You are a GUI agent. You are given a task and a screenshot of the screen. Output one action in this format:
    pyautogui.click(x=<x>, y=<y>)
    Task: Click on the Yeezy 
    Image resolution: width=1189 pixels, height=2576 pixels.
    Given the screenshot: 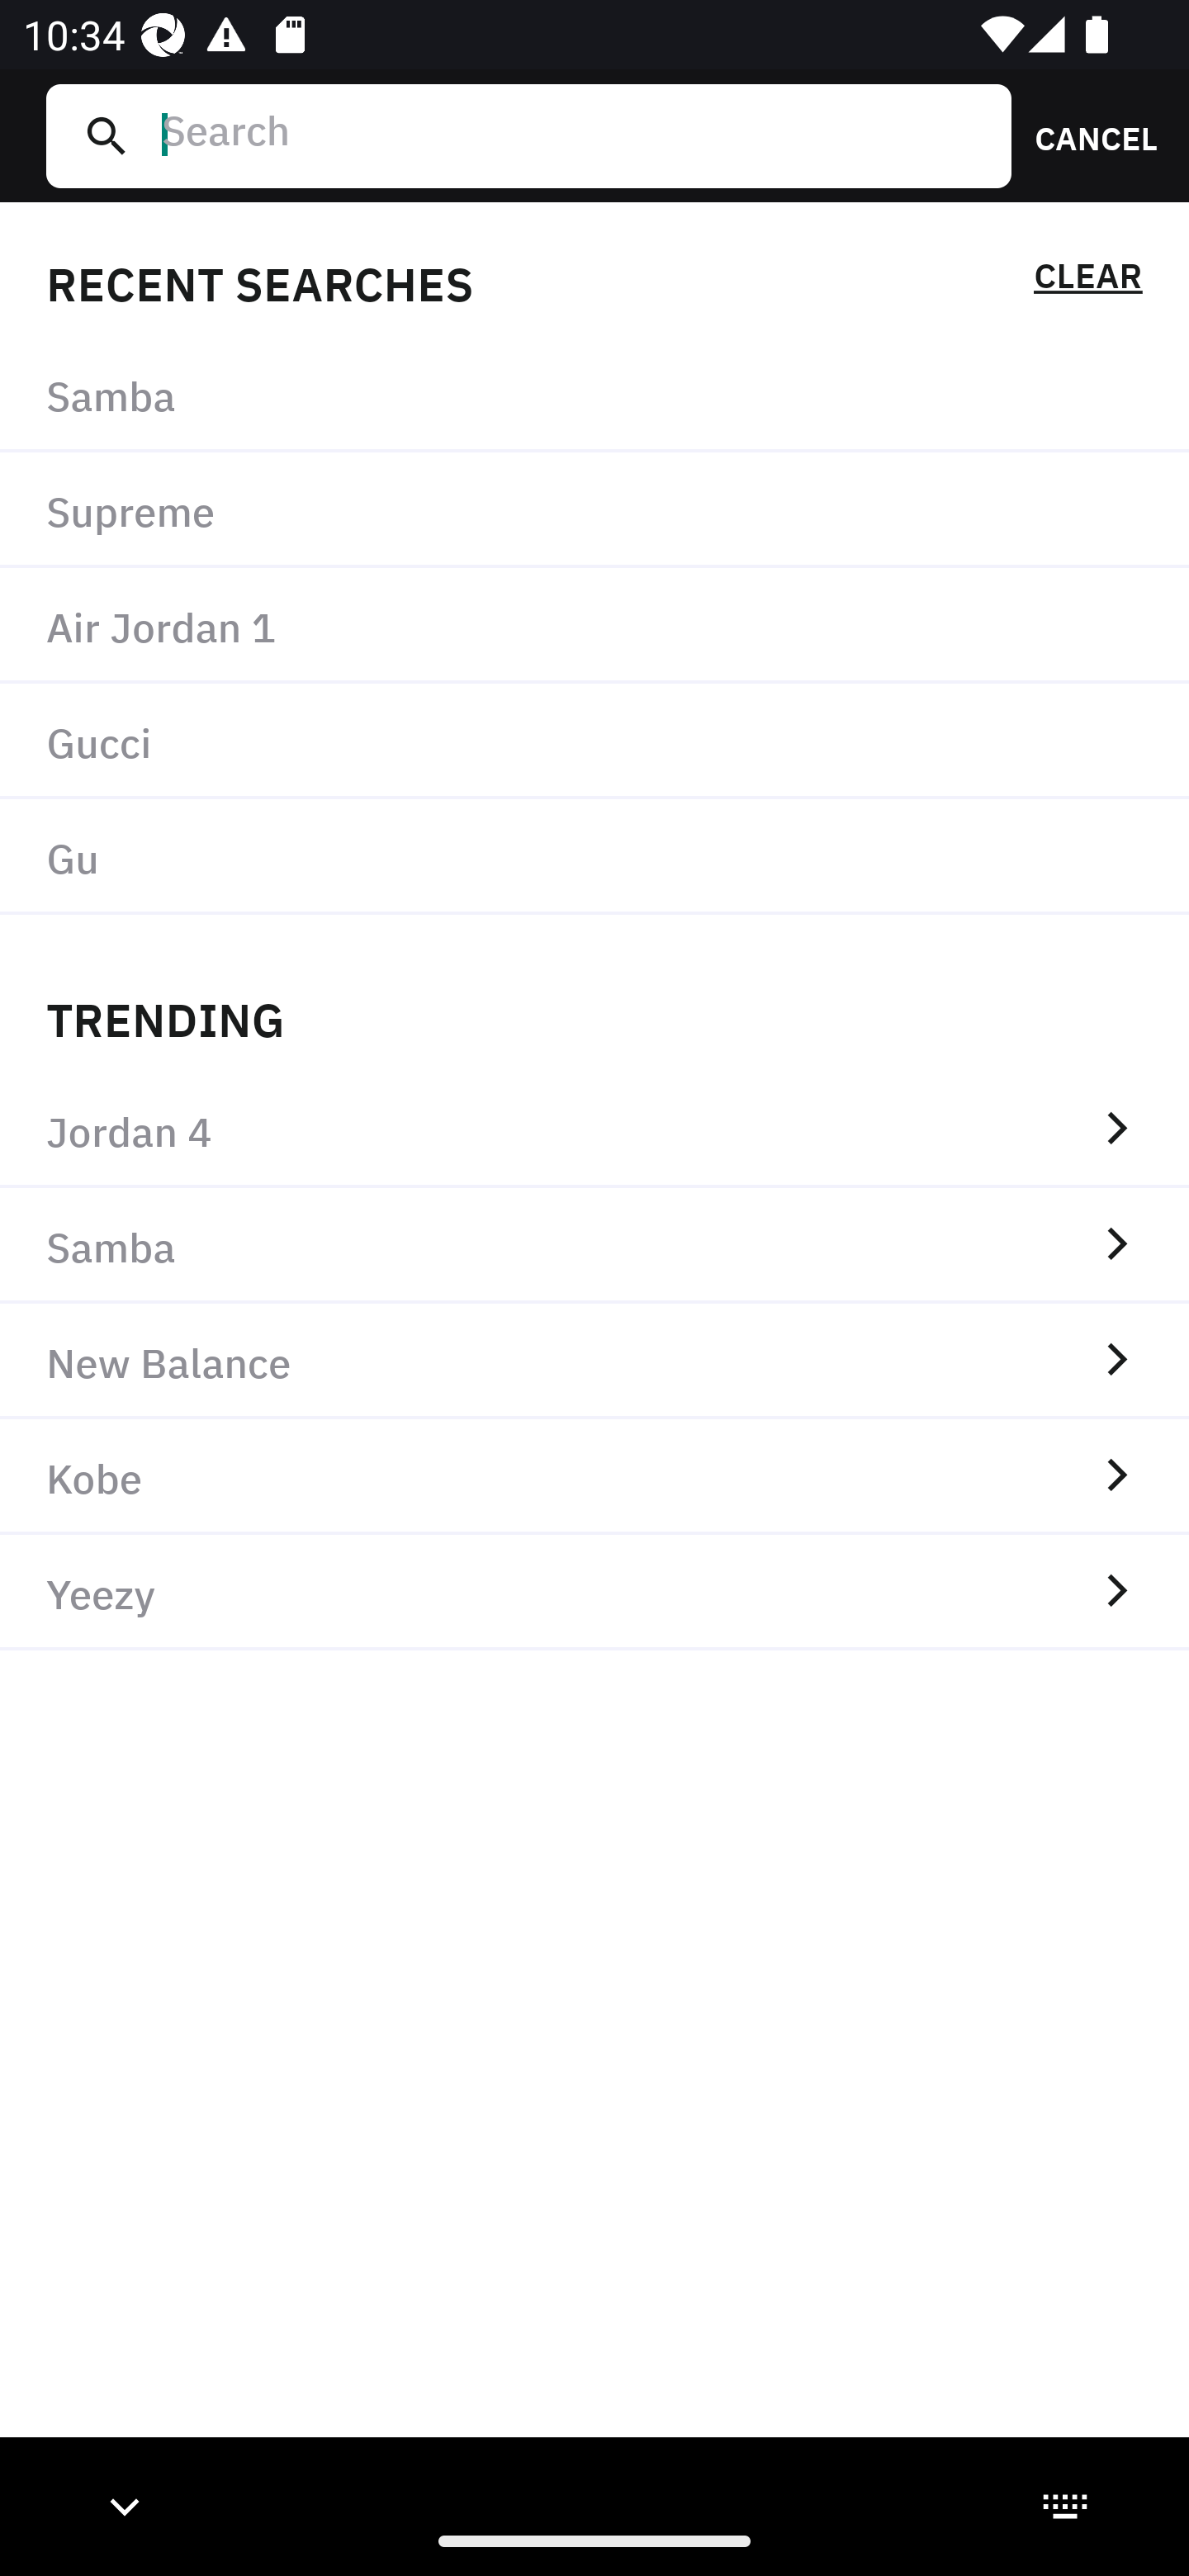 What is the action you would take?
    pyautogui.click(x=594, y=1593)
    